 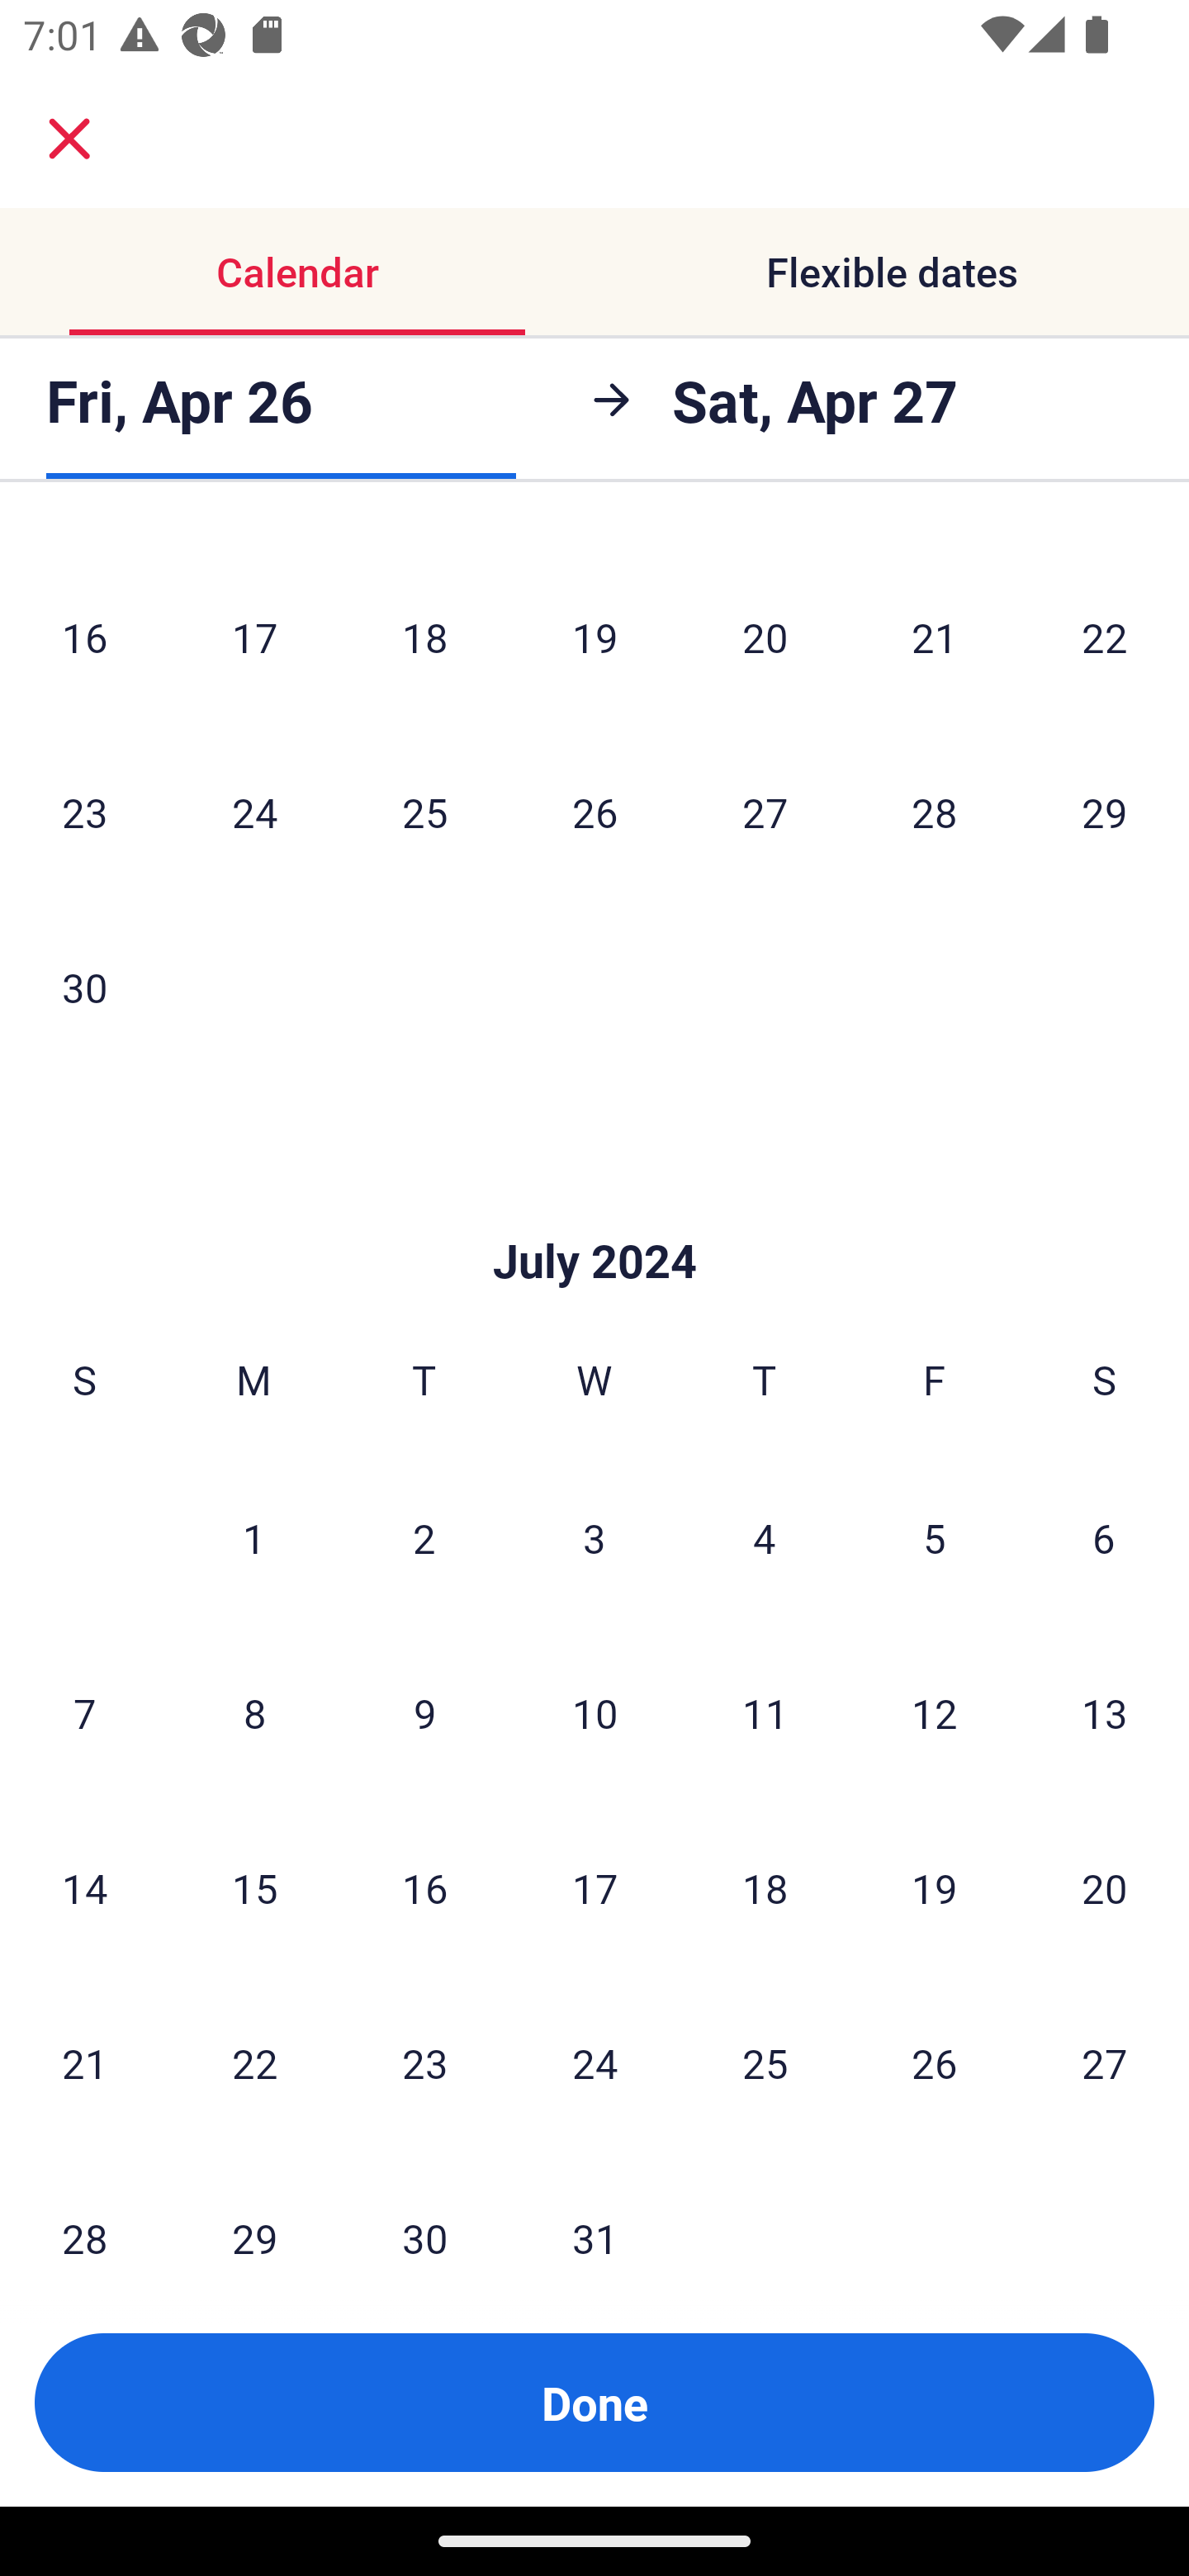 What do you see at coordinates (1105, 811) in the screenshot?
I see `29 Saturday, June 29, 2024` at bounding box center [1105, 811].